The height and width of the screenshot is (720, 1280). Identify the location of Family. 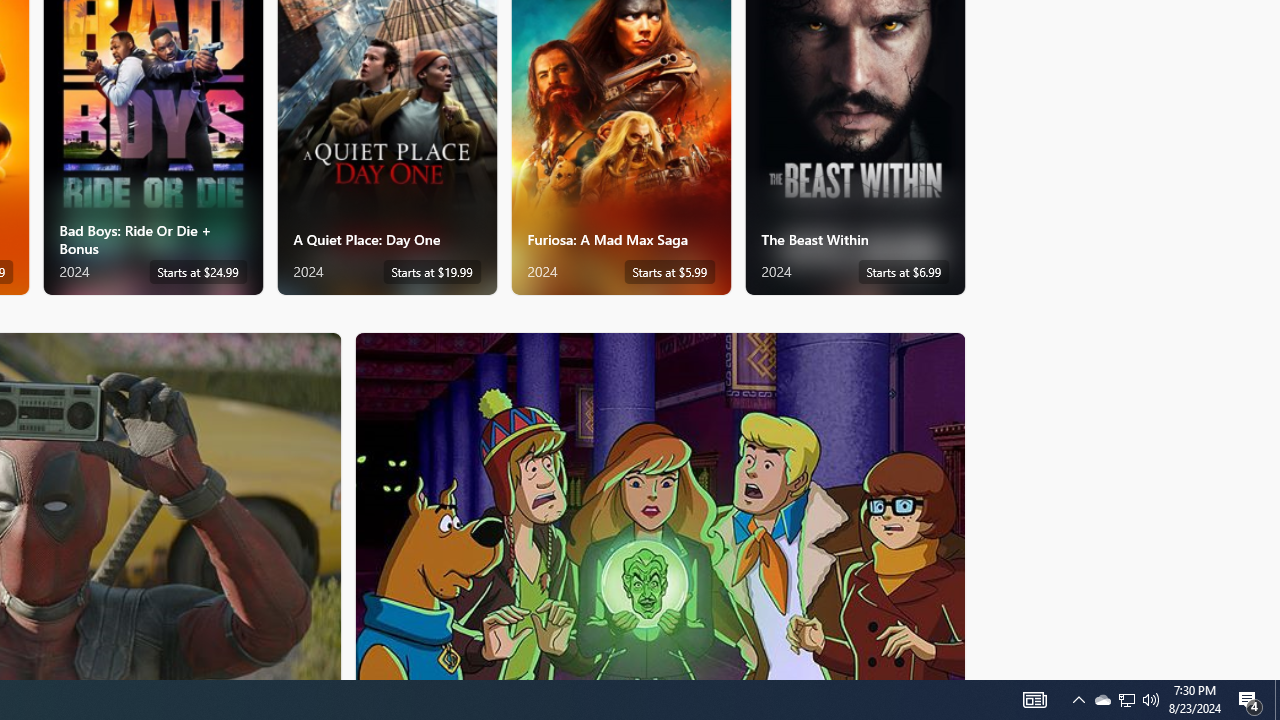
(660, 505).